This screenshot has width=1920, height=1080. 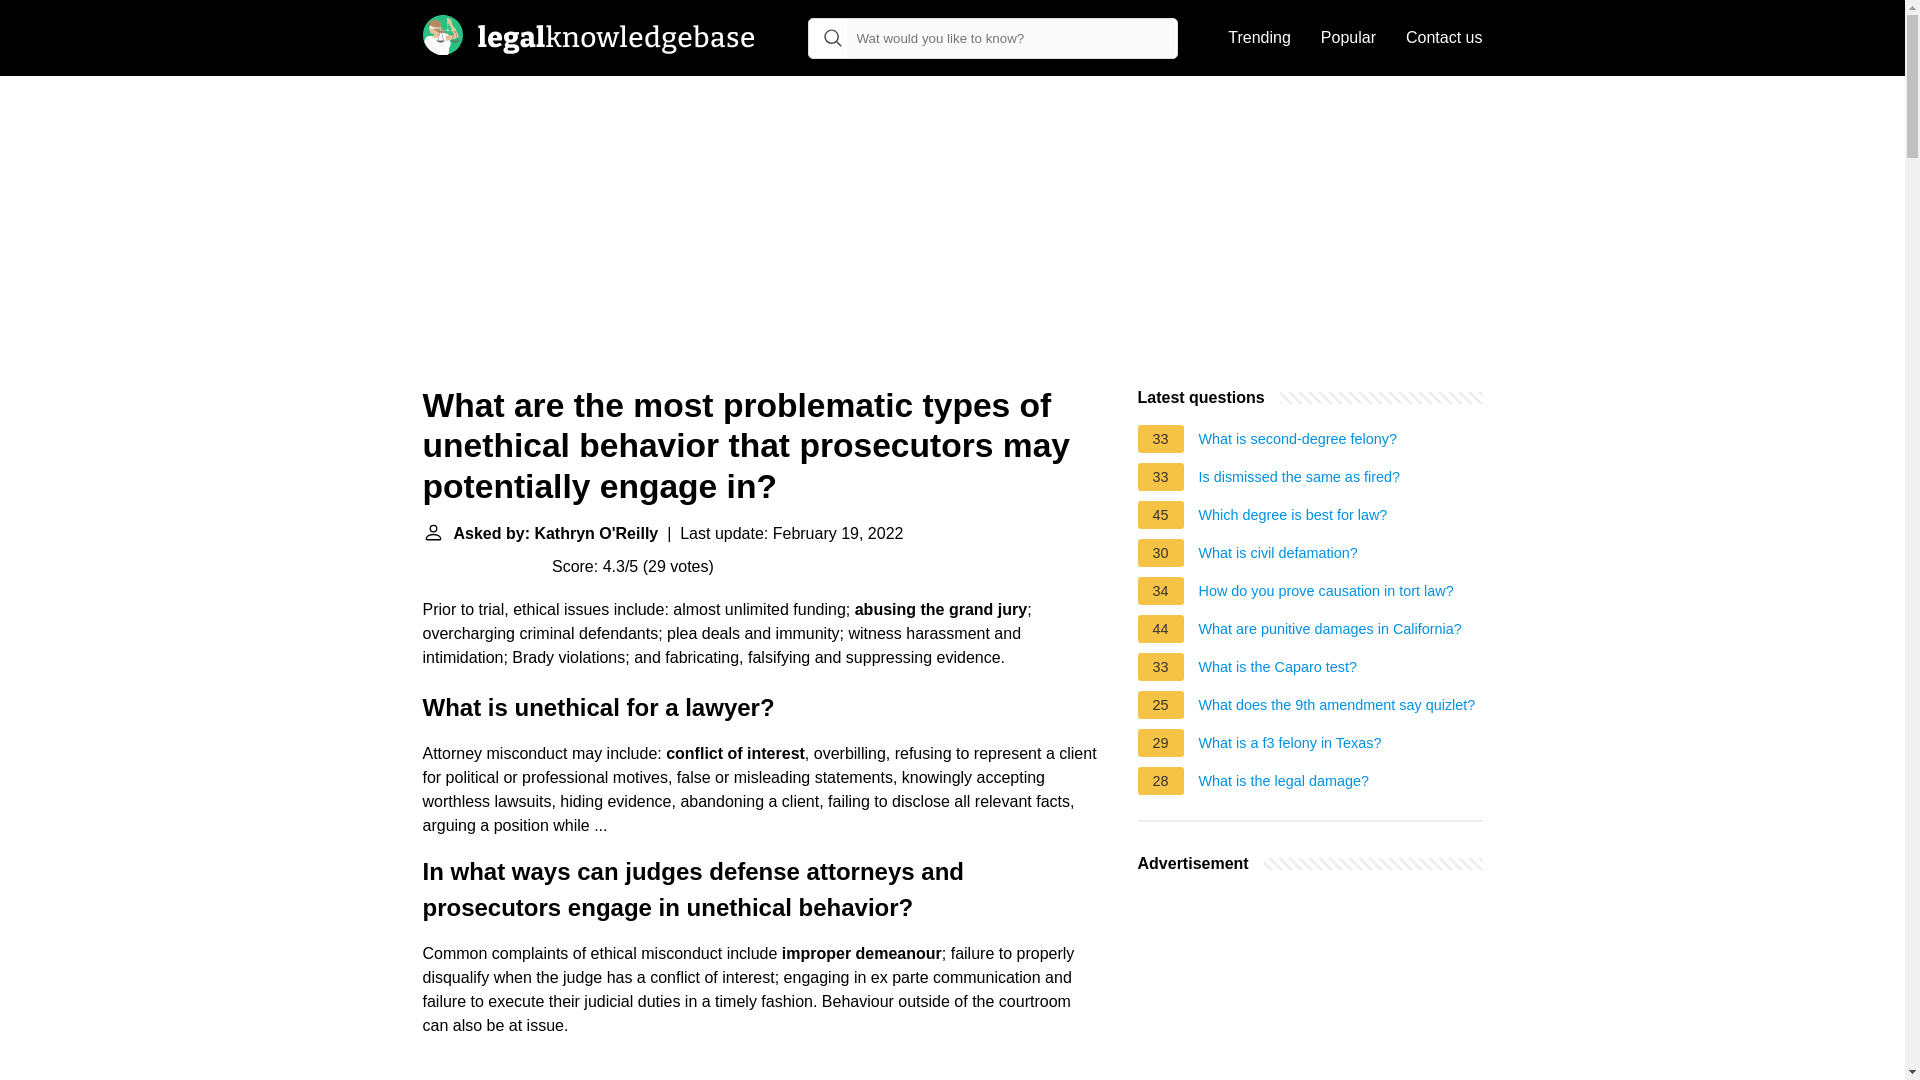 What do you see at coordinates (1337, 708) in the screenshot?
I see `What does the 9th amendment say quizlet?` at bounding box center [1337, 708].